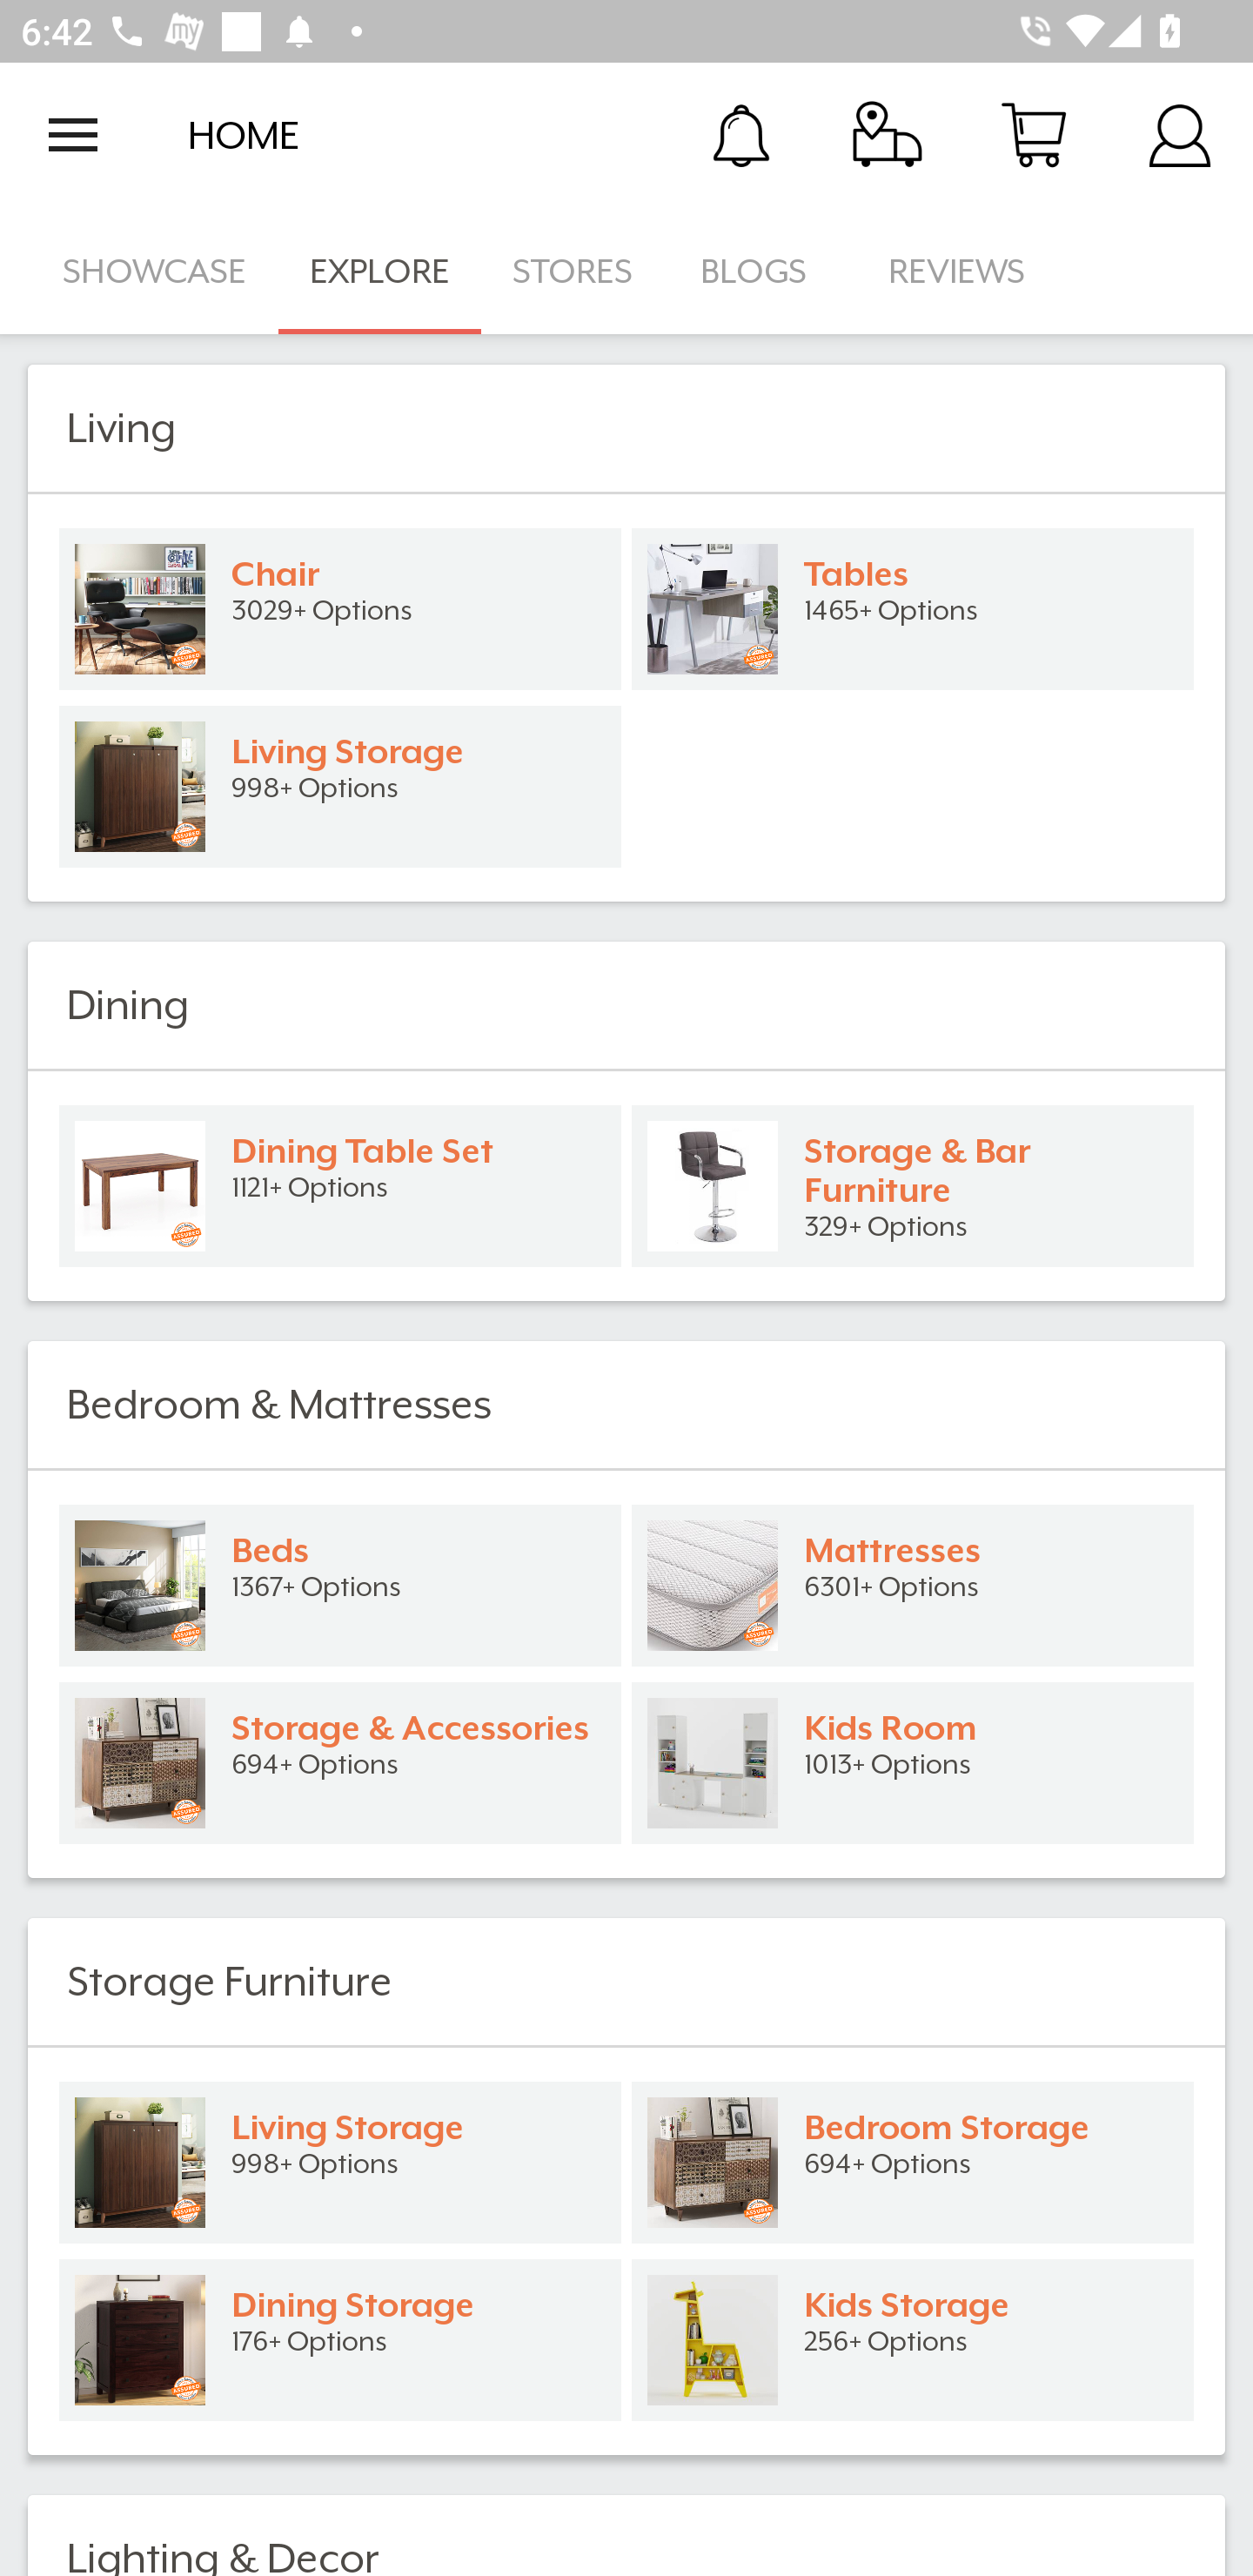 This screenshot has height=2576, width=1253. What do you see at coordinates (339, 609) in the screenshot?
I see `Chair 3029+ Options` at bounding box center [339, 609].